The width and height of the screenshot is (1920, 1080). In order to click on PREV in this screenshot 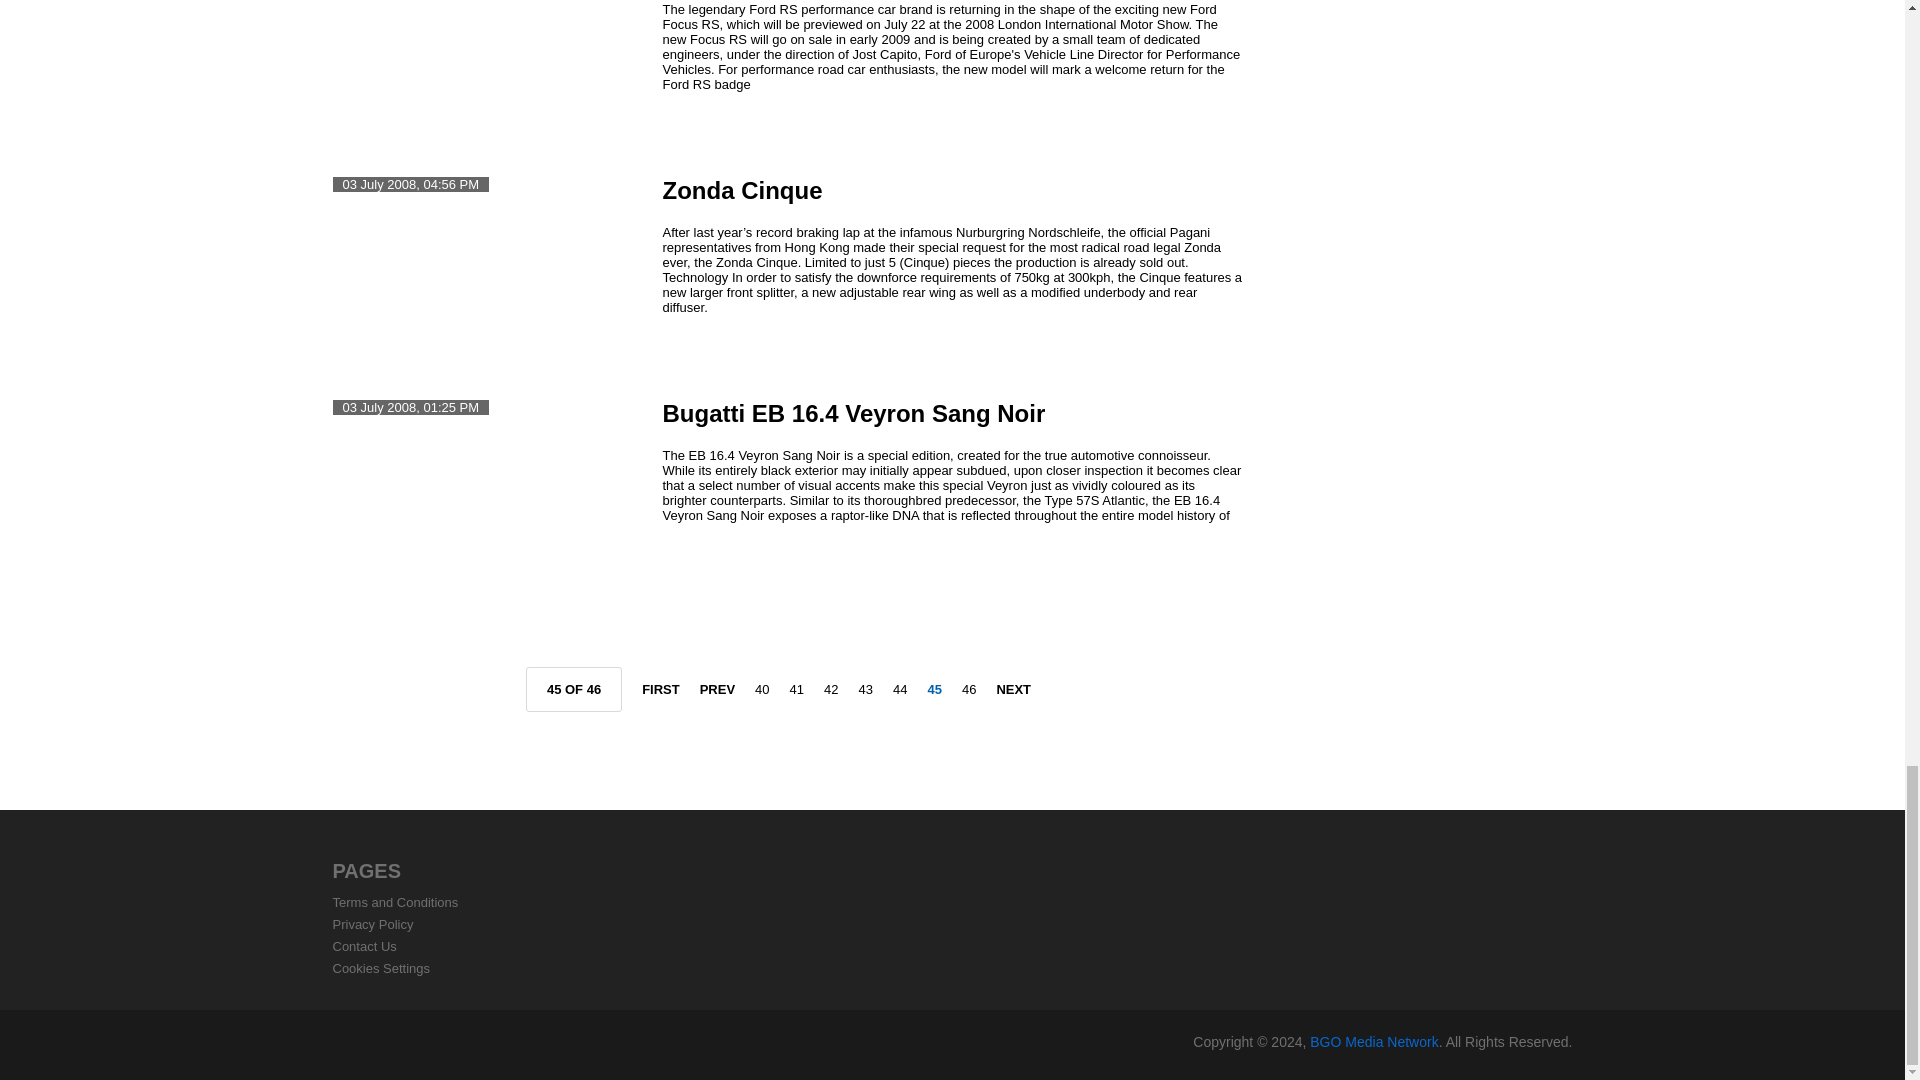, I will do `click(718, 688)`.